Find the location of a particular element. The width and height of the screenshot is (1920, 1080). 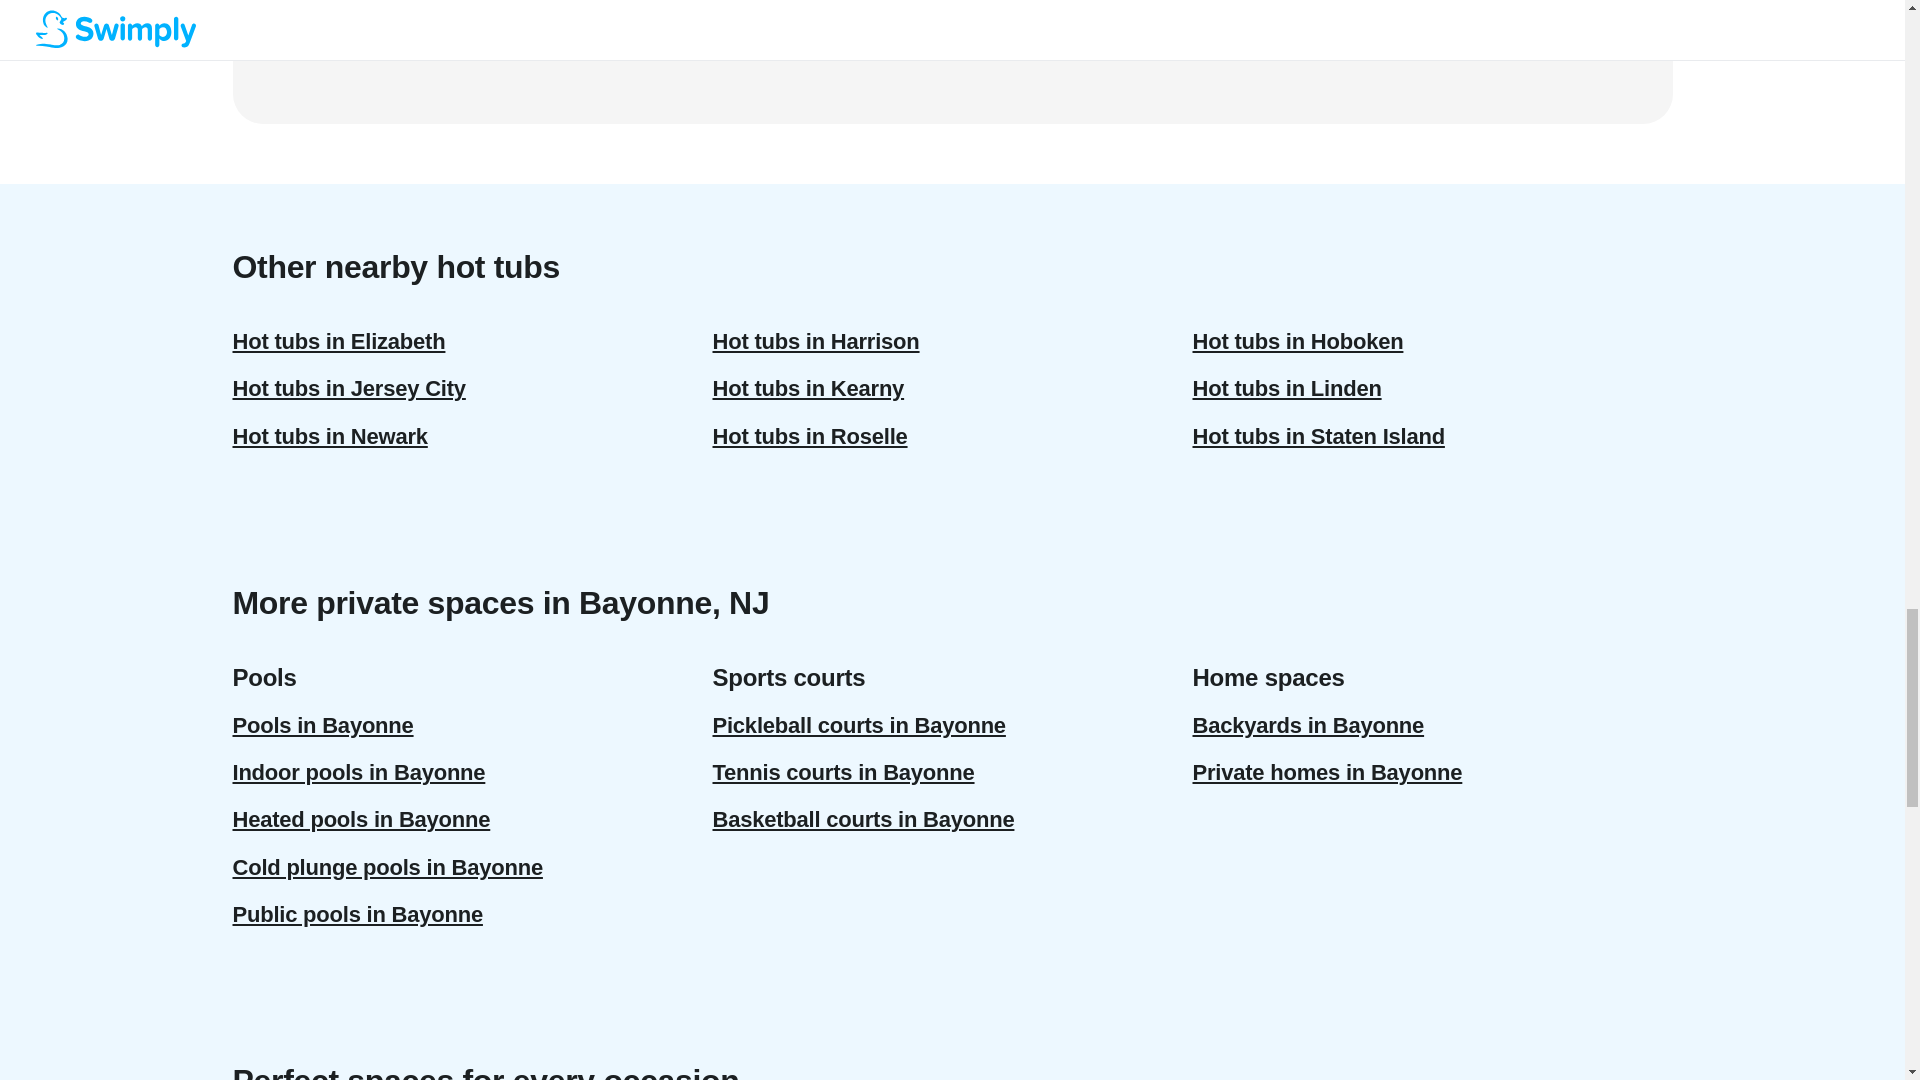

Hot tubs in Newark is located at coordinates (472, 436).